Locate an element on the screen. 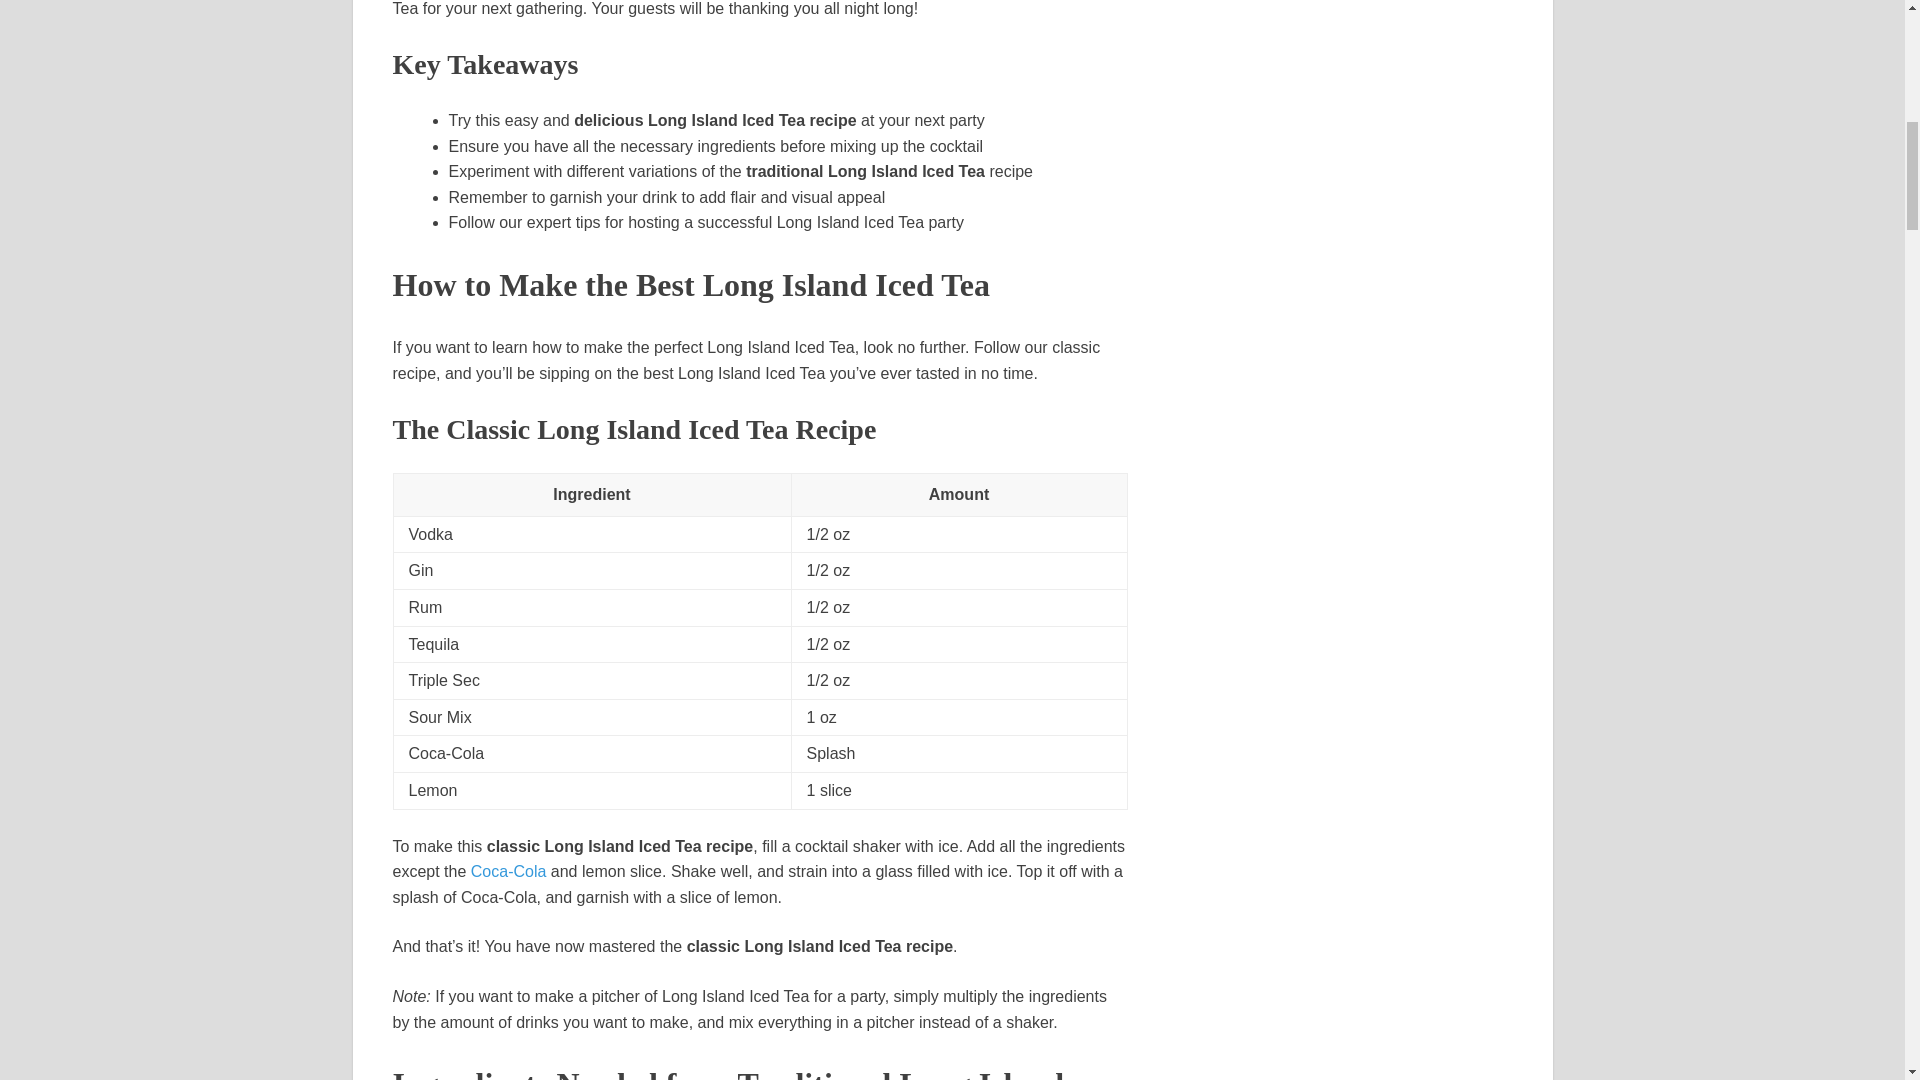 The width and height of the screenshot is (1920, 1080). Coca-Cola is located at coordinates (508, 871).